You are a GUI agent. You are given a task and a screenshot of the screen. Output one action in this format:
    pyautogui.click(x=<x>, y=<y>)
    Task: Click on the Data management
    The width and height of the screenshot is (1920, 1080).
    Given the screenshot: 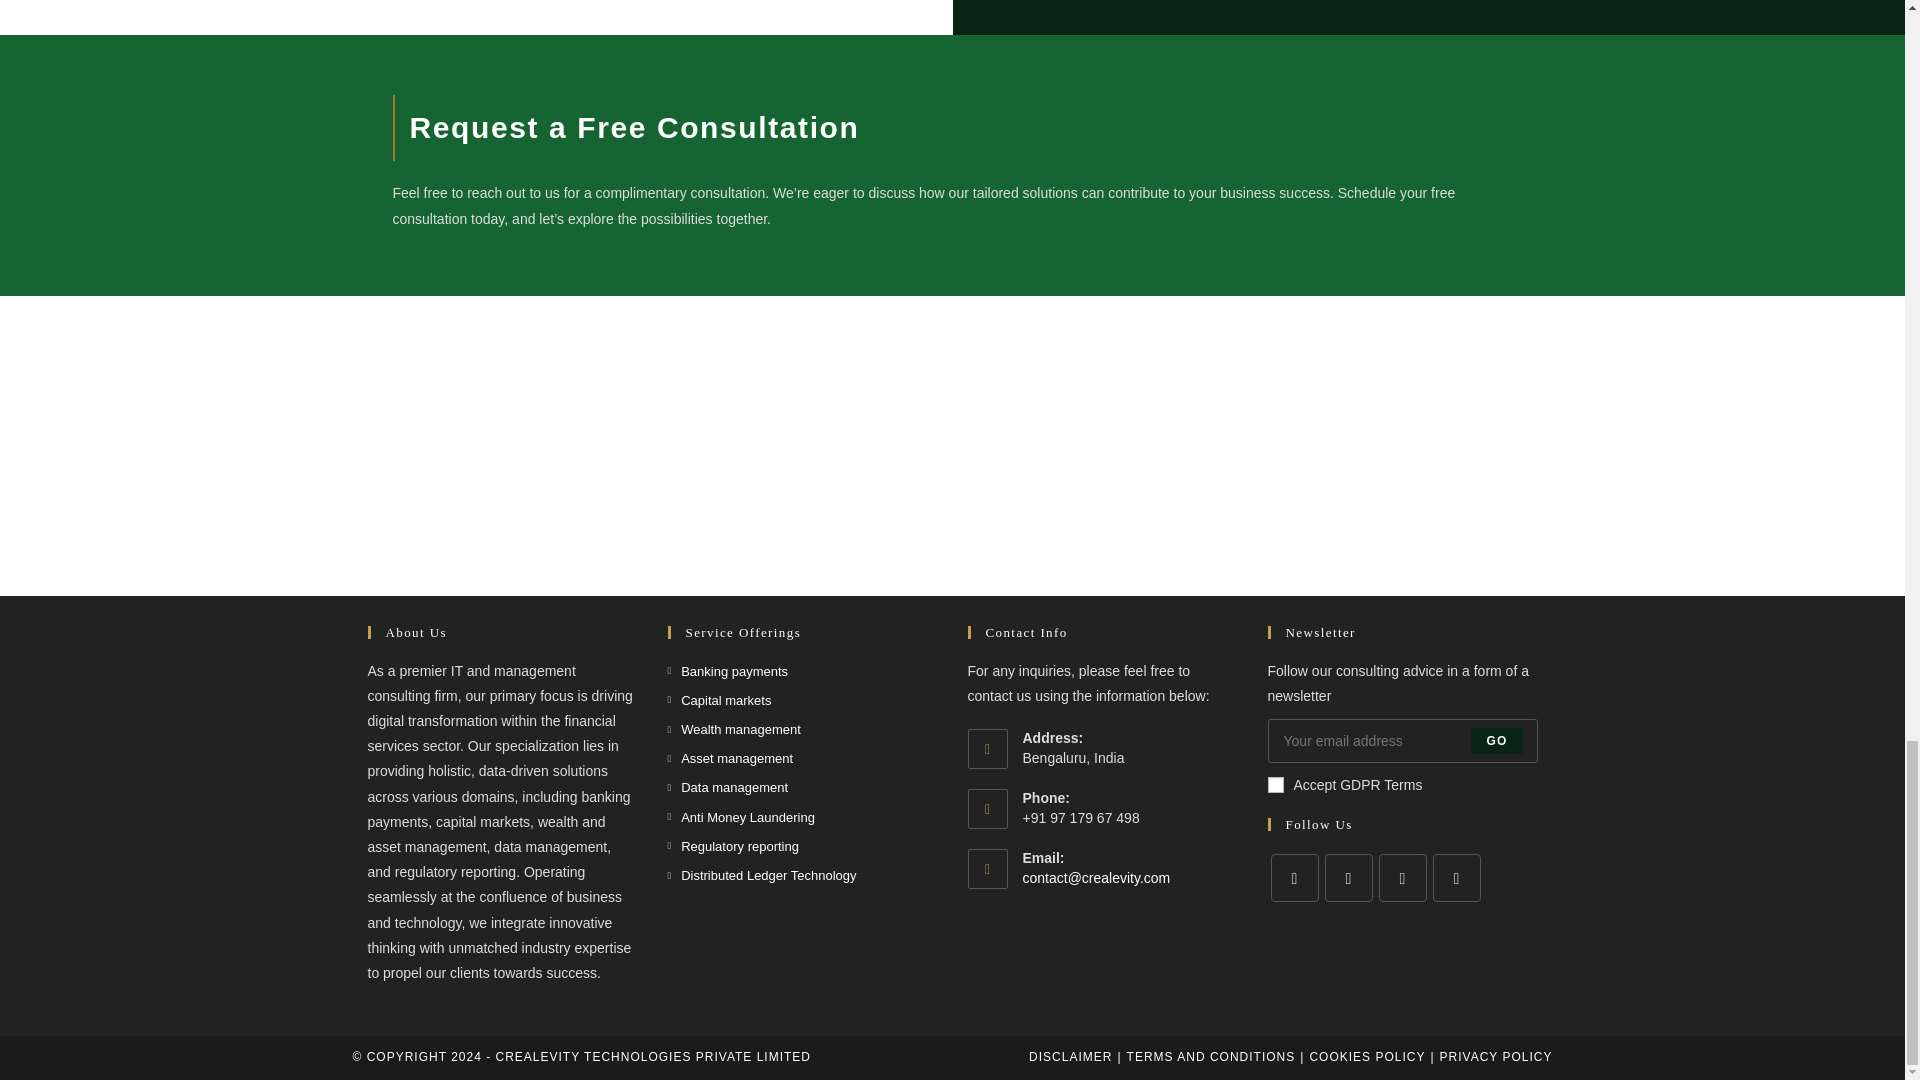 What is the action you would take?
    pyautogui.click(x=728, y=788)
    